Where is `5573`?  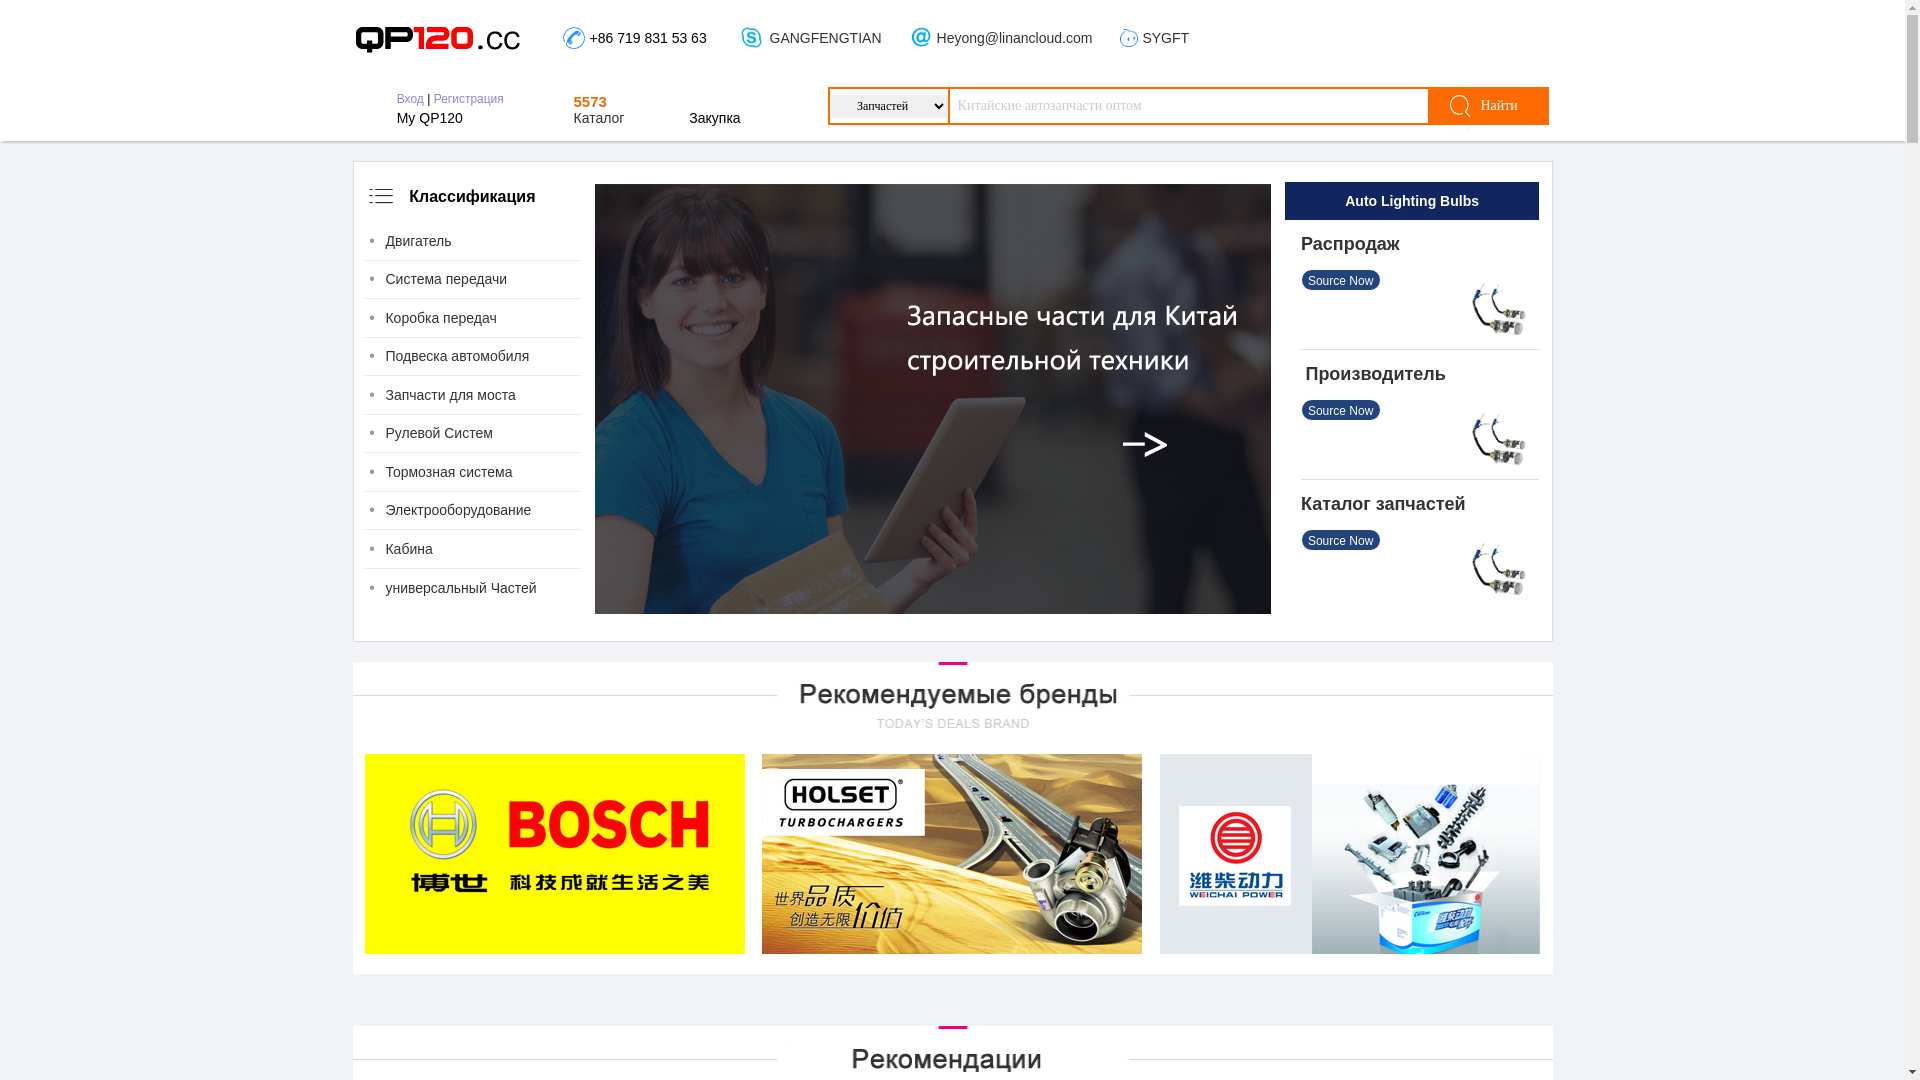 5573 is located at coordinates (590, 102).